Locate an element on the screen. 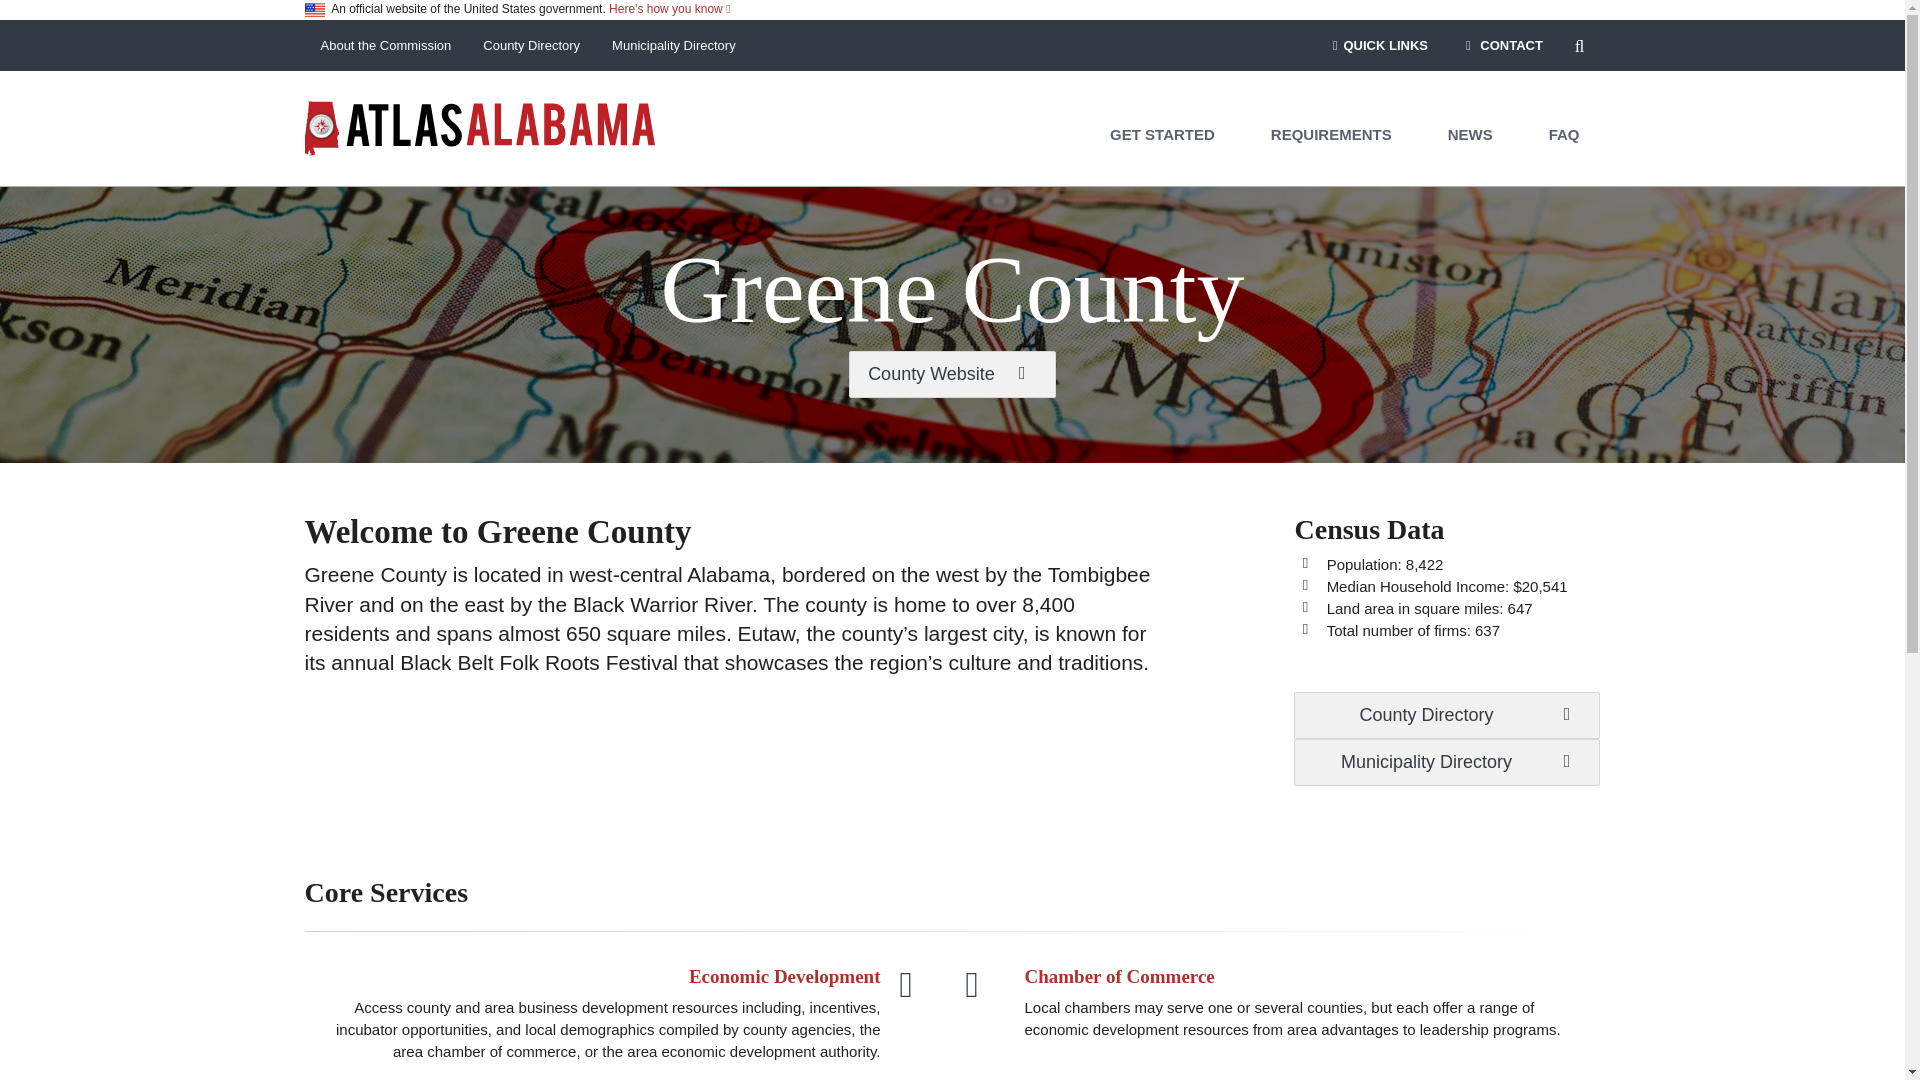  Municipality Directory is located at coordinates (674, 46).